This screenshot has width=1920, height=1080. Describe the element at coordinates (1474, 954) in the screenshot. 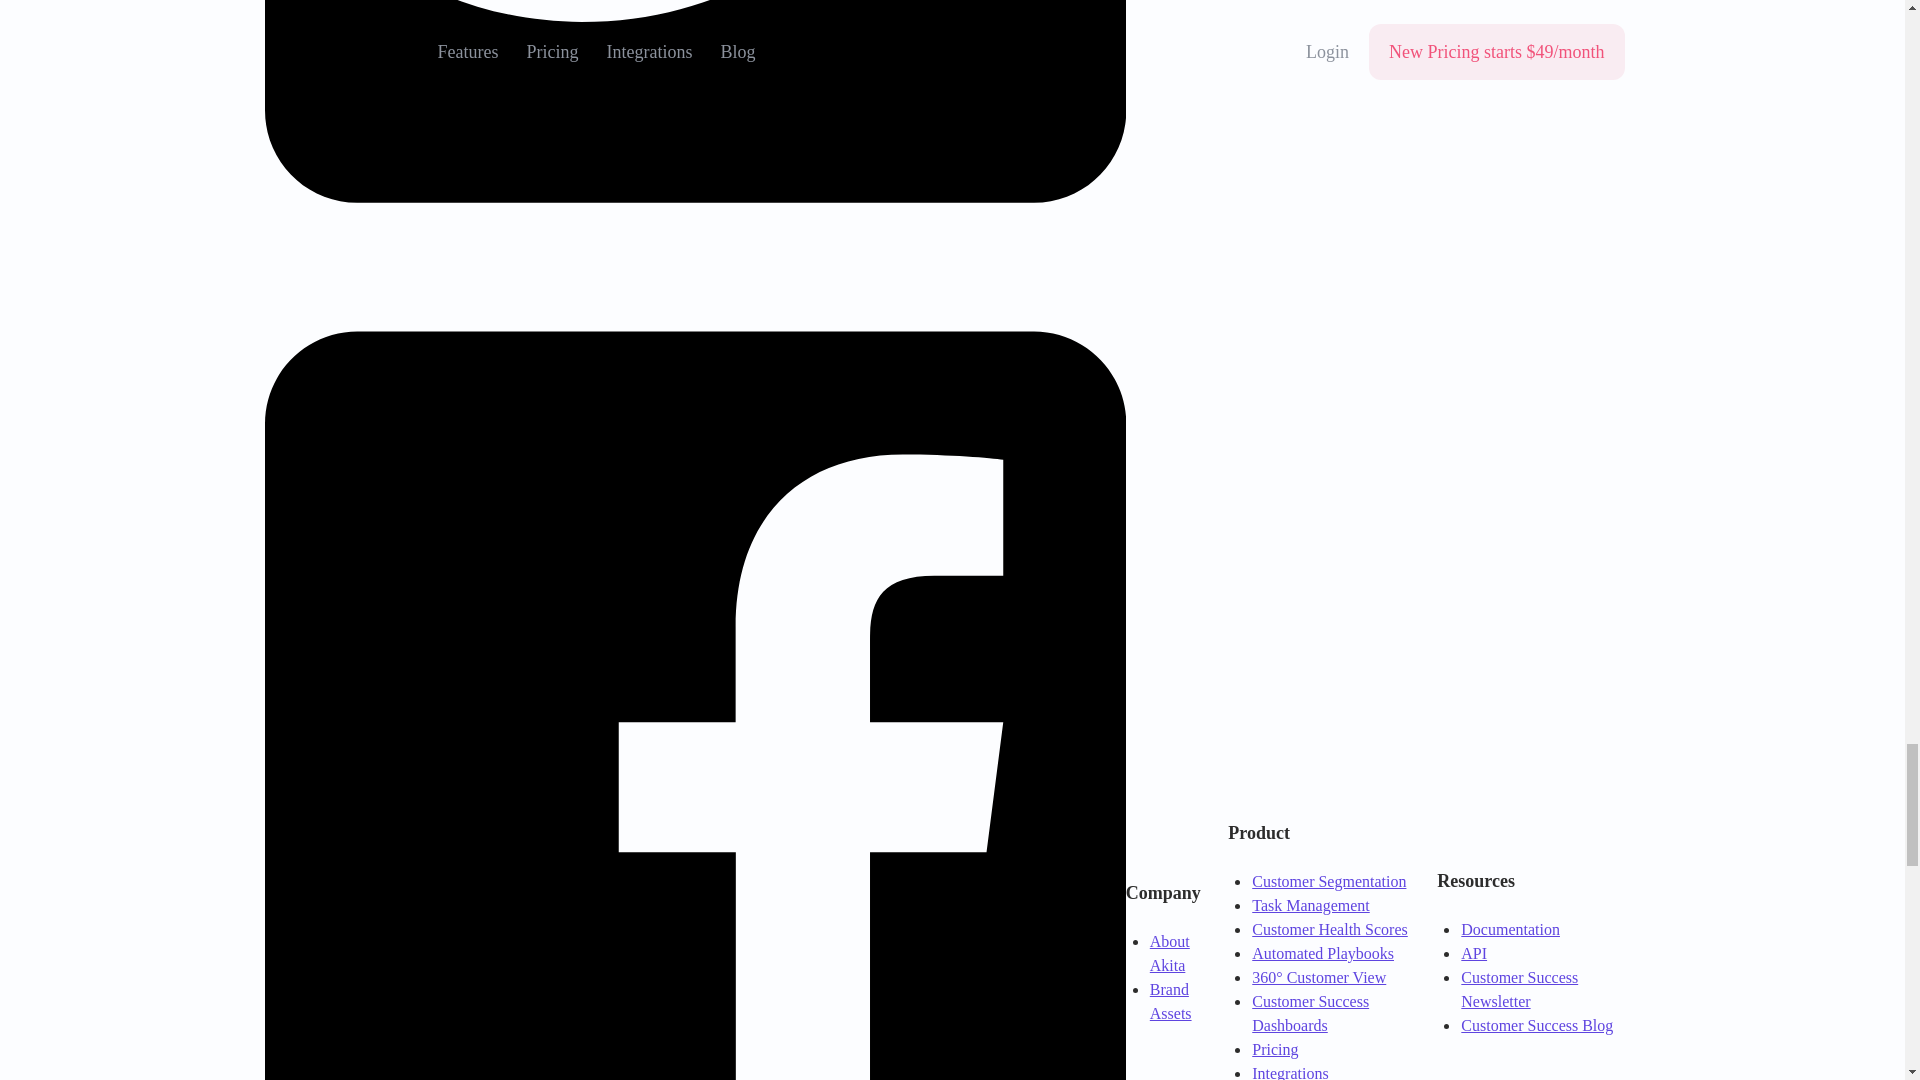

I see `API` at that location.